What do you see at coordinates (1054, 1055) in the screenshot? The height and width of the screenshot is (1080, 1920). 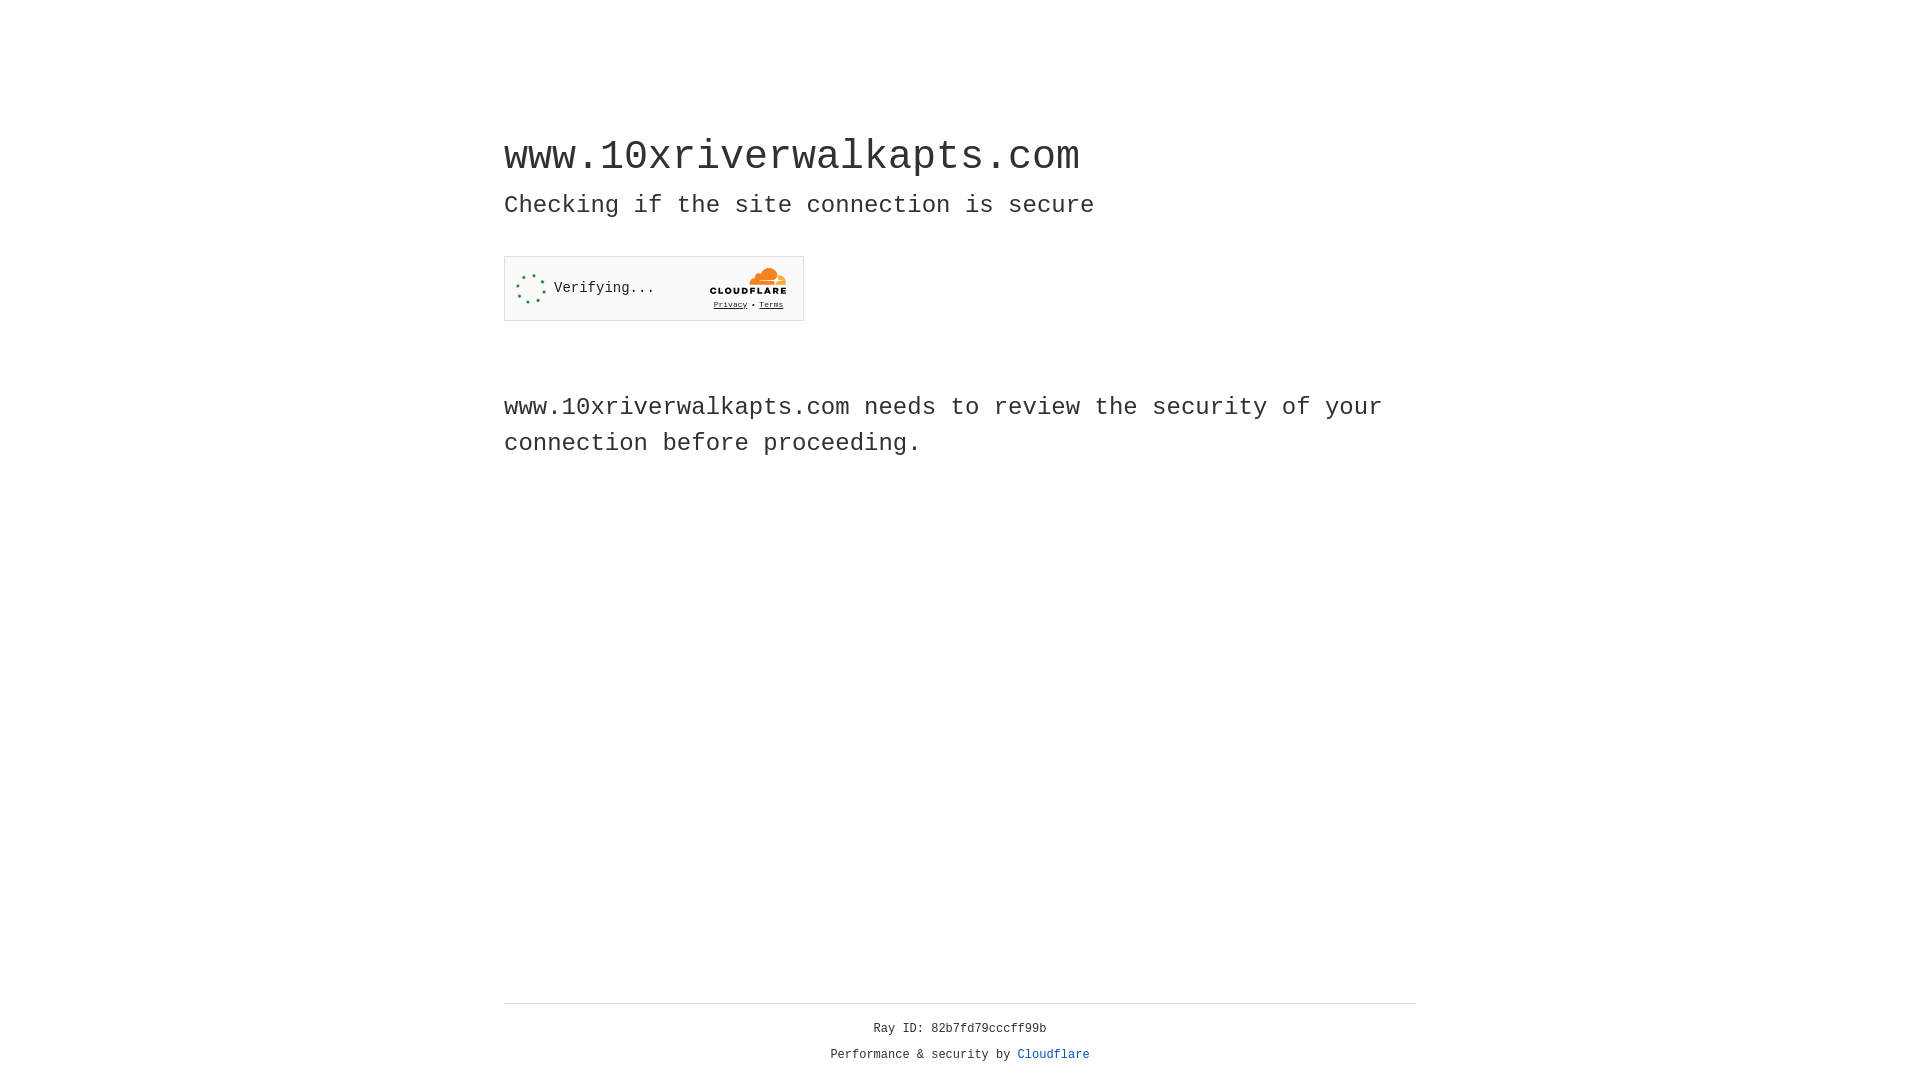 I see `Cloudflare` at bounding box center [1054, 1055].